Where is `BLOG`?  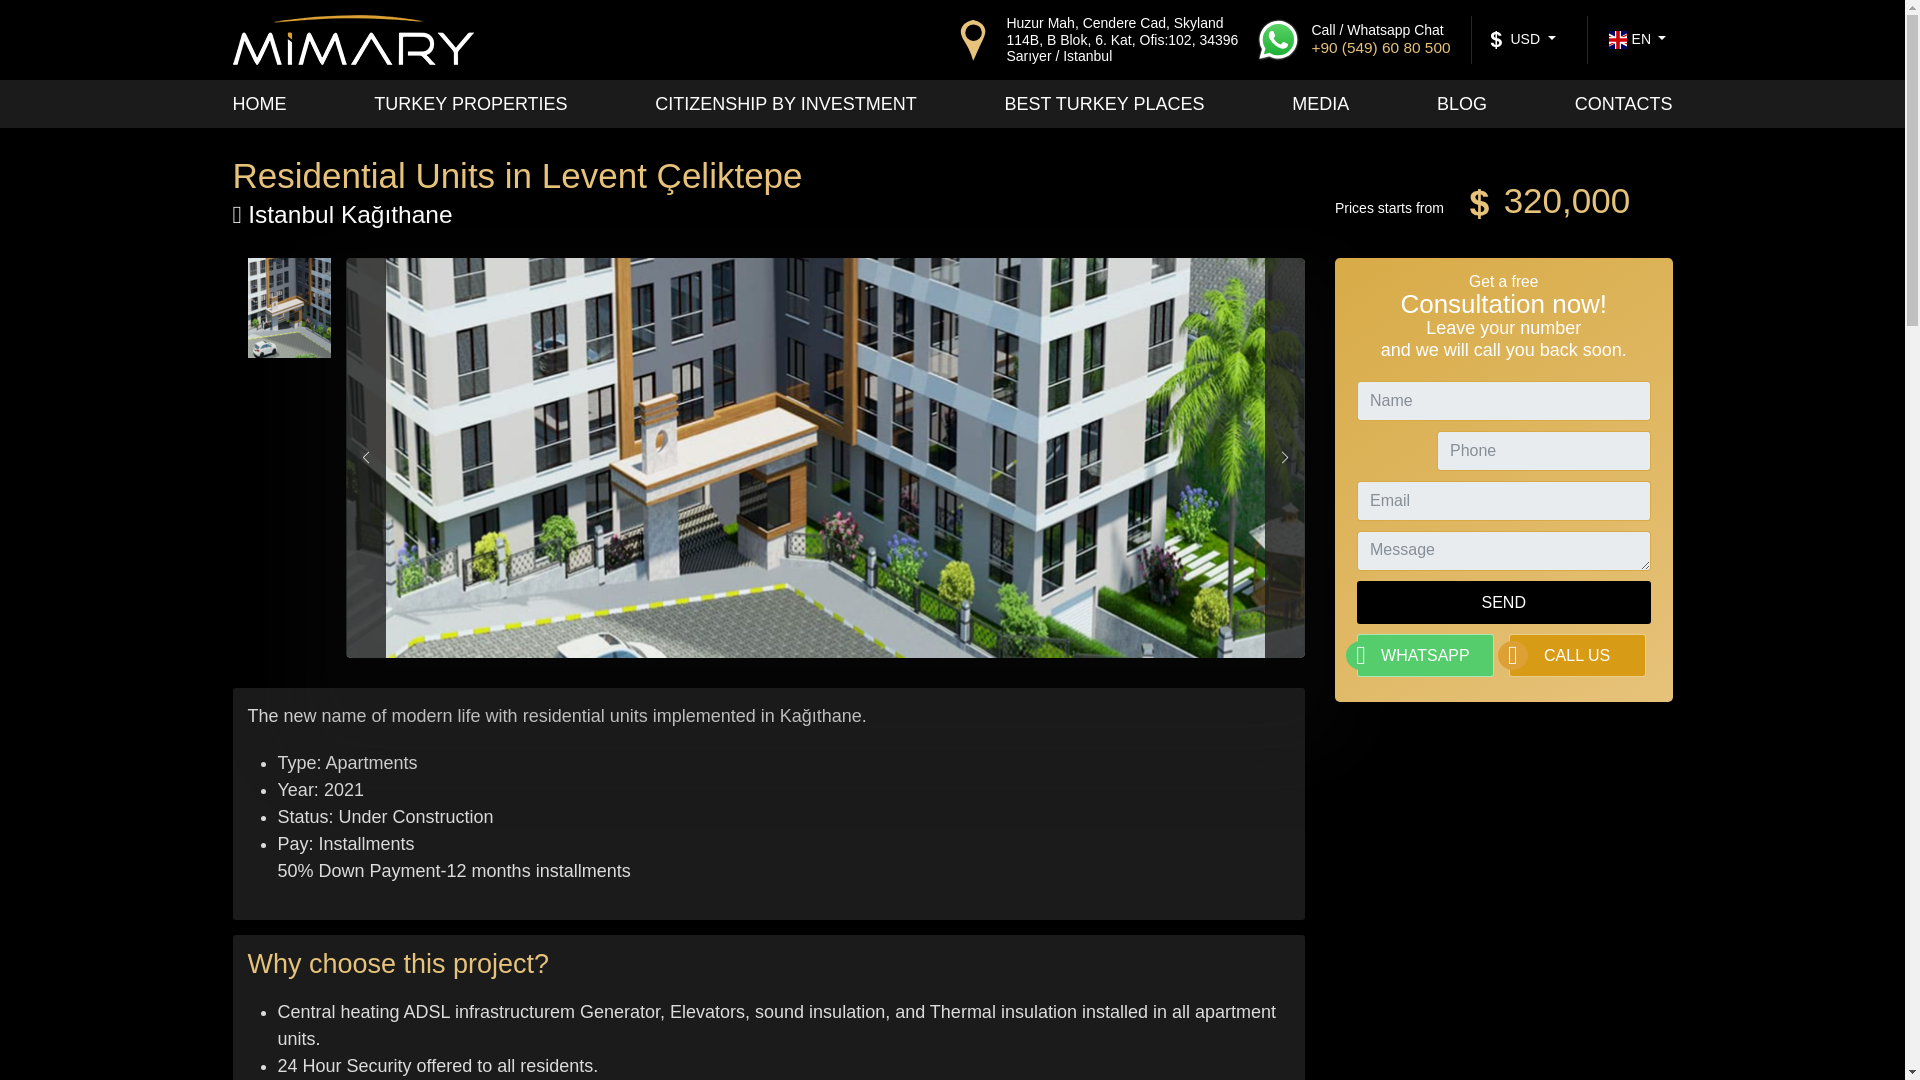 BLOG is located at coordinates (1461, 104).